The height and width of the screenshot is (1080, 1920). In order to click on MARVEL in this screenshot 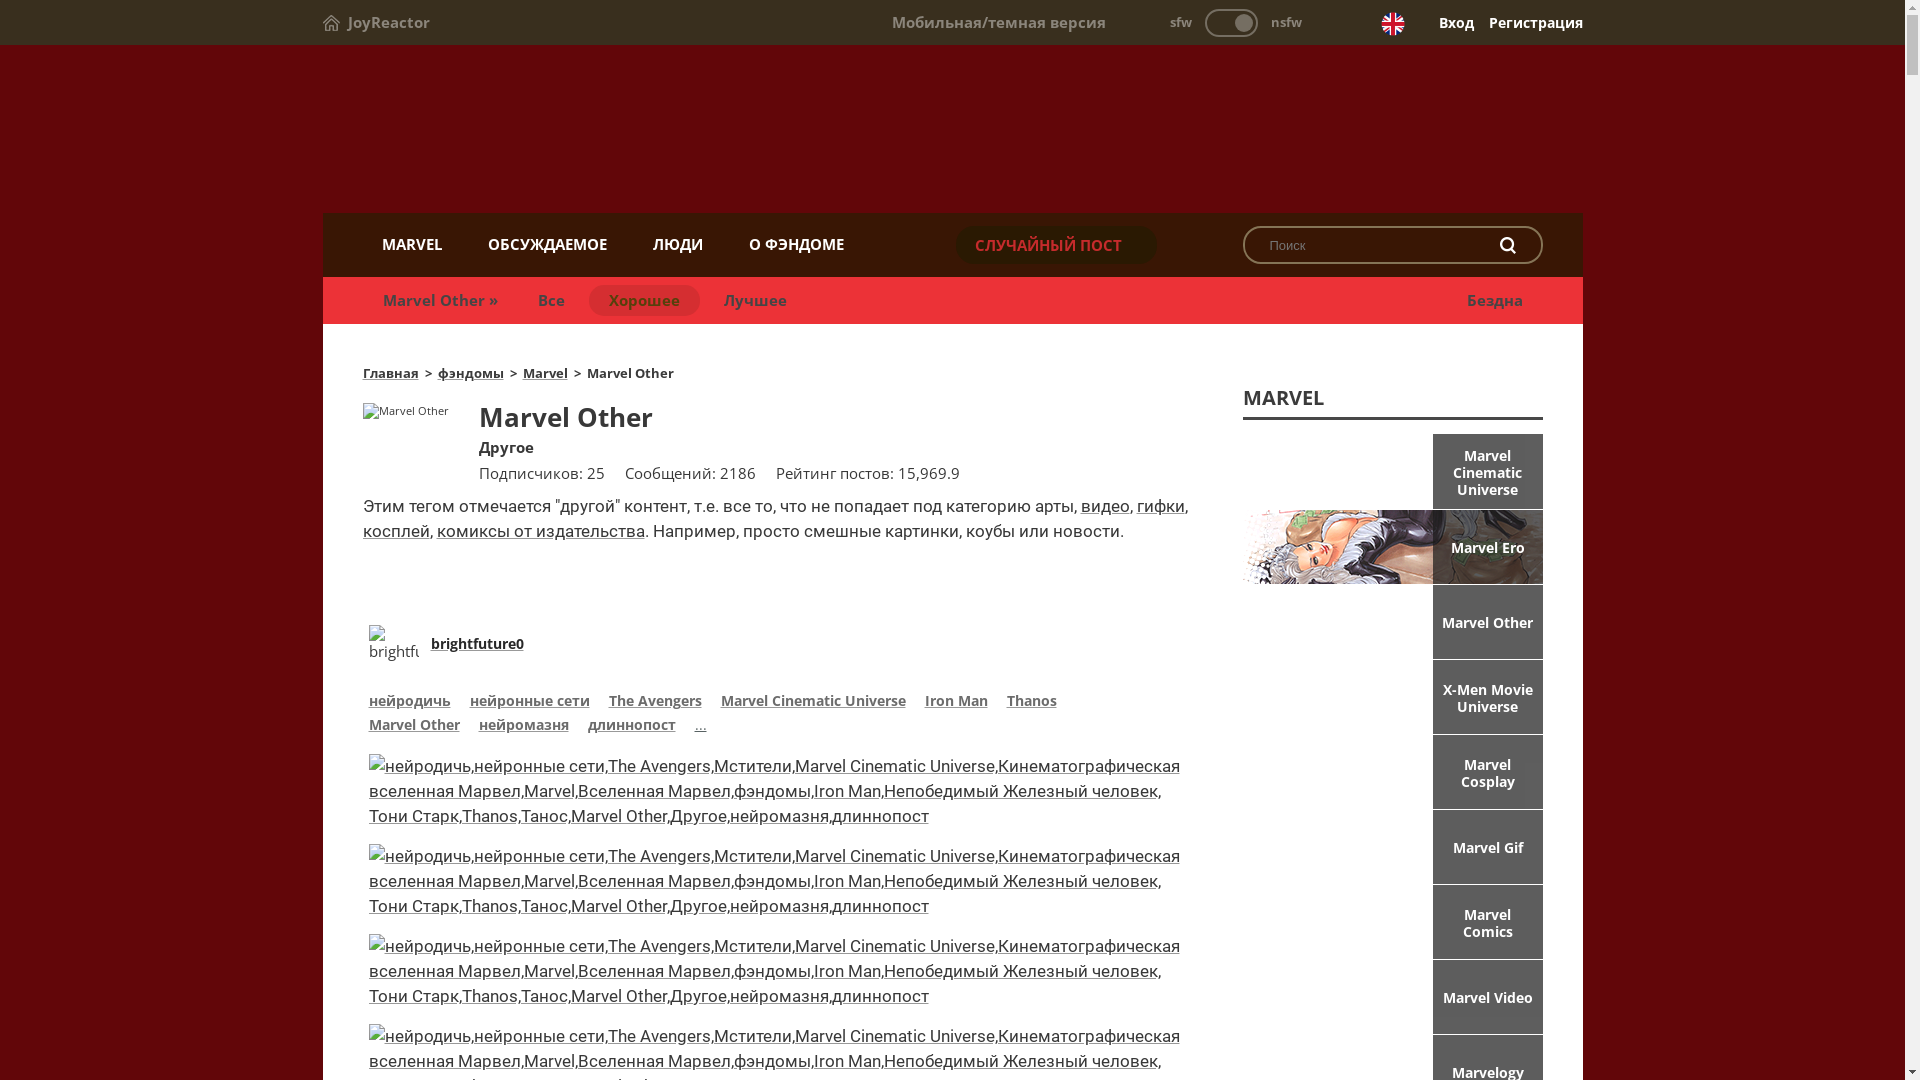, I will do `click(411, 244)`.